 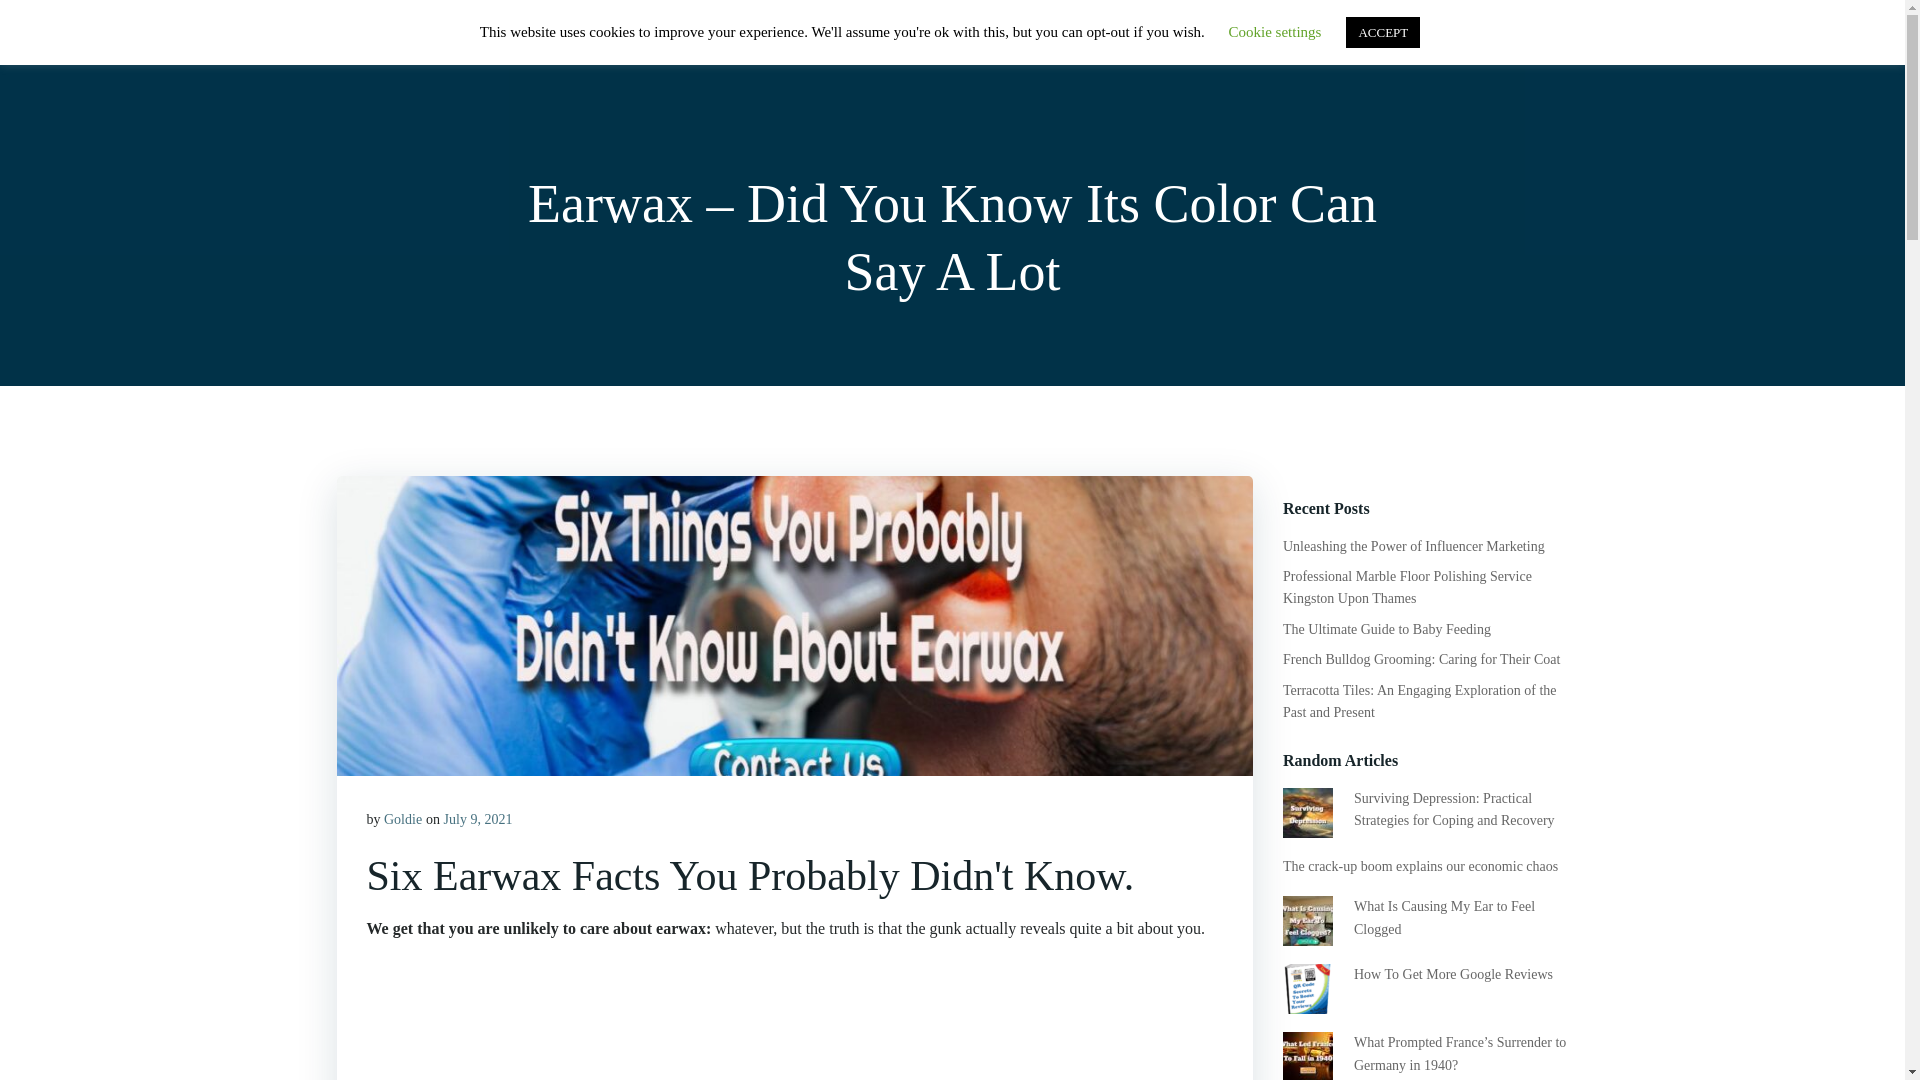 What do you see at coordinates (1453, 974) in the screenshot?
I see `How To Get More Google Reviews` at bounding box center [1453, 974].